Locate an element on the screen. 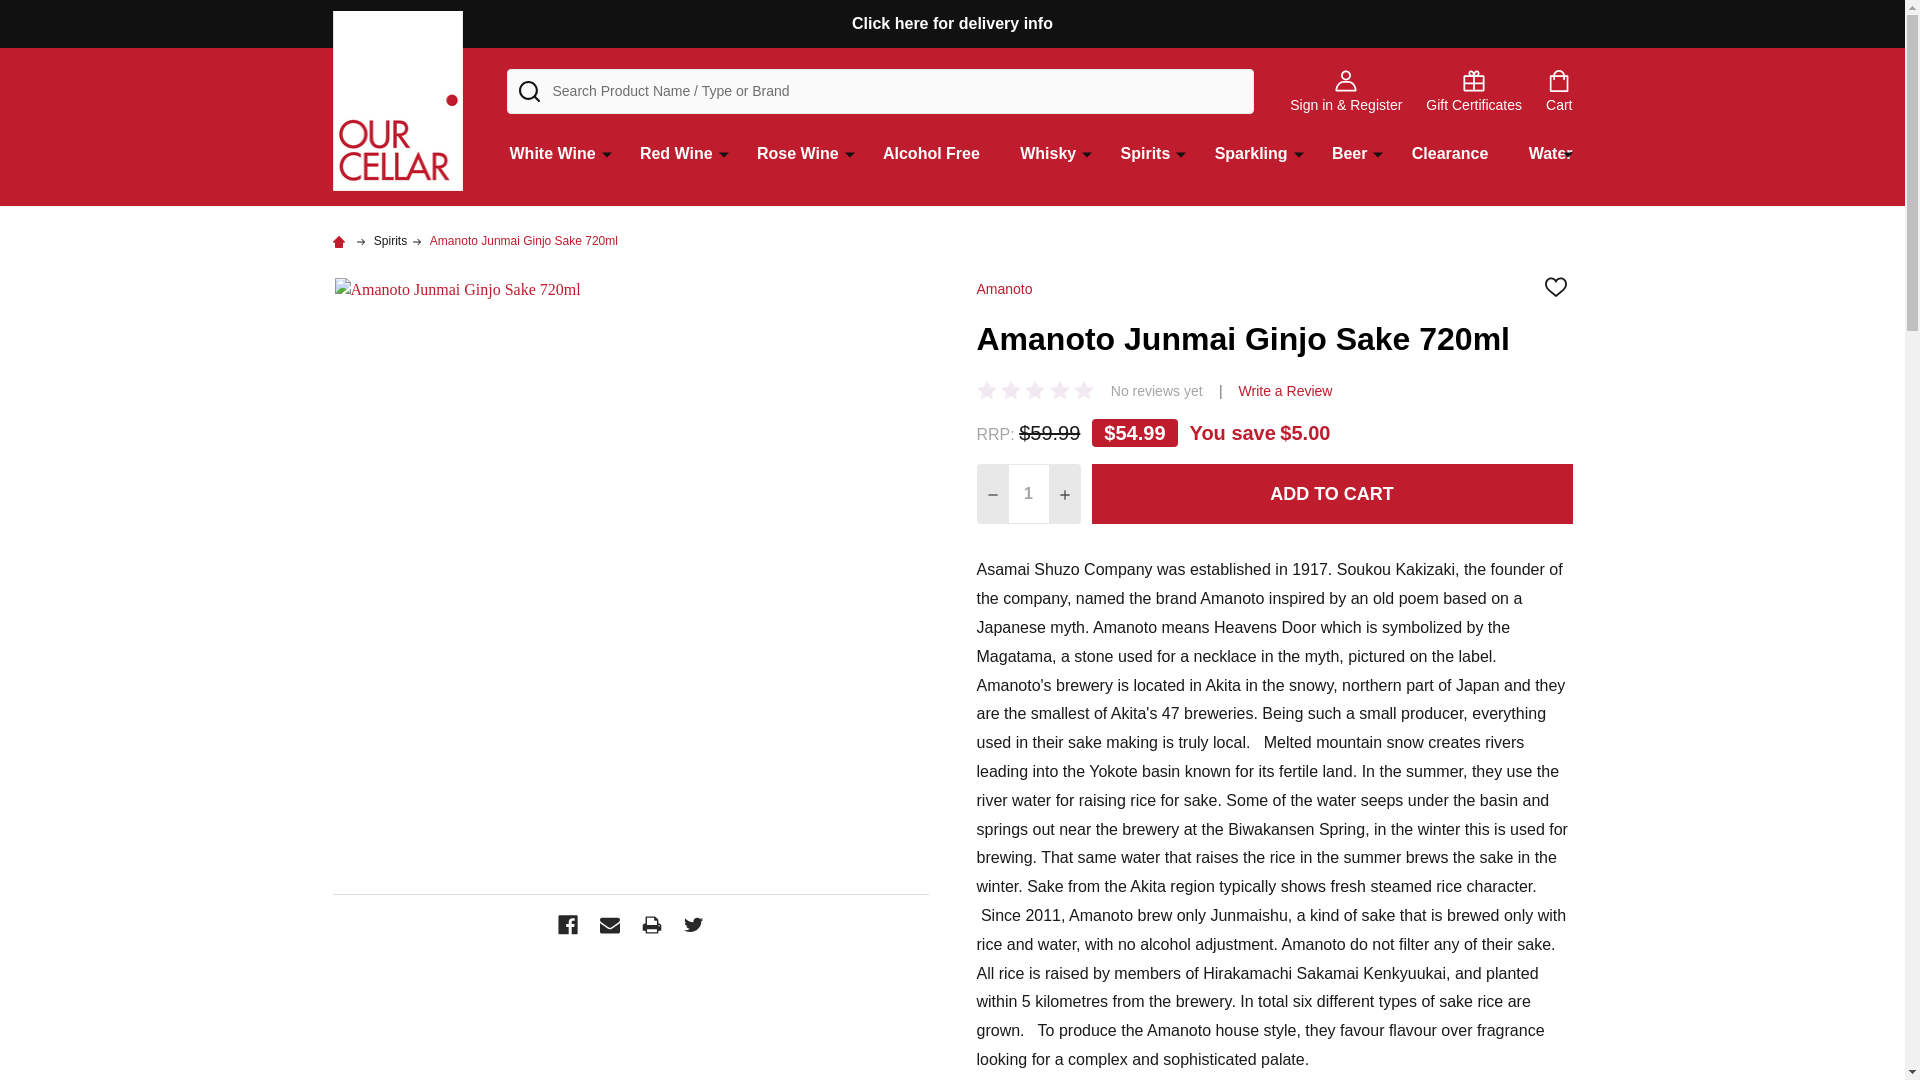 This screenshot has width=1920, height=1080. Add to Wish List is located at coordinates (1554, 286).